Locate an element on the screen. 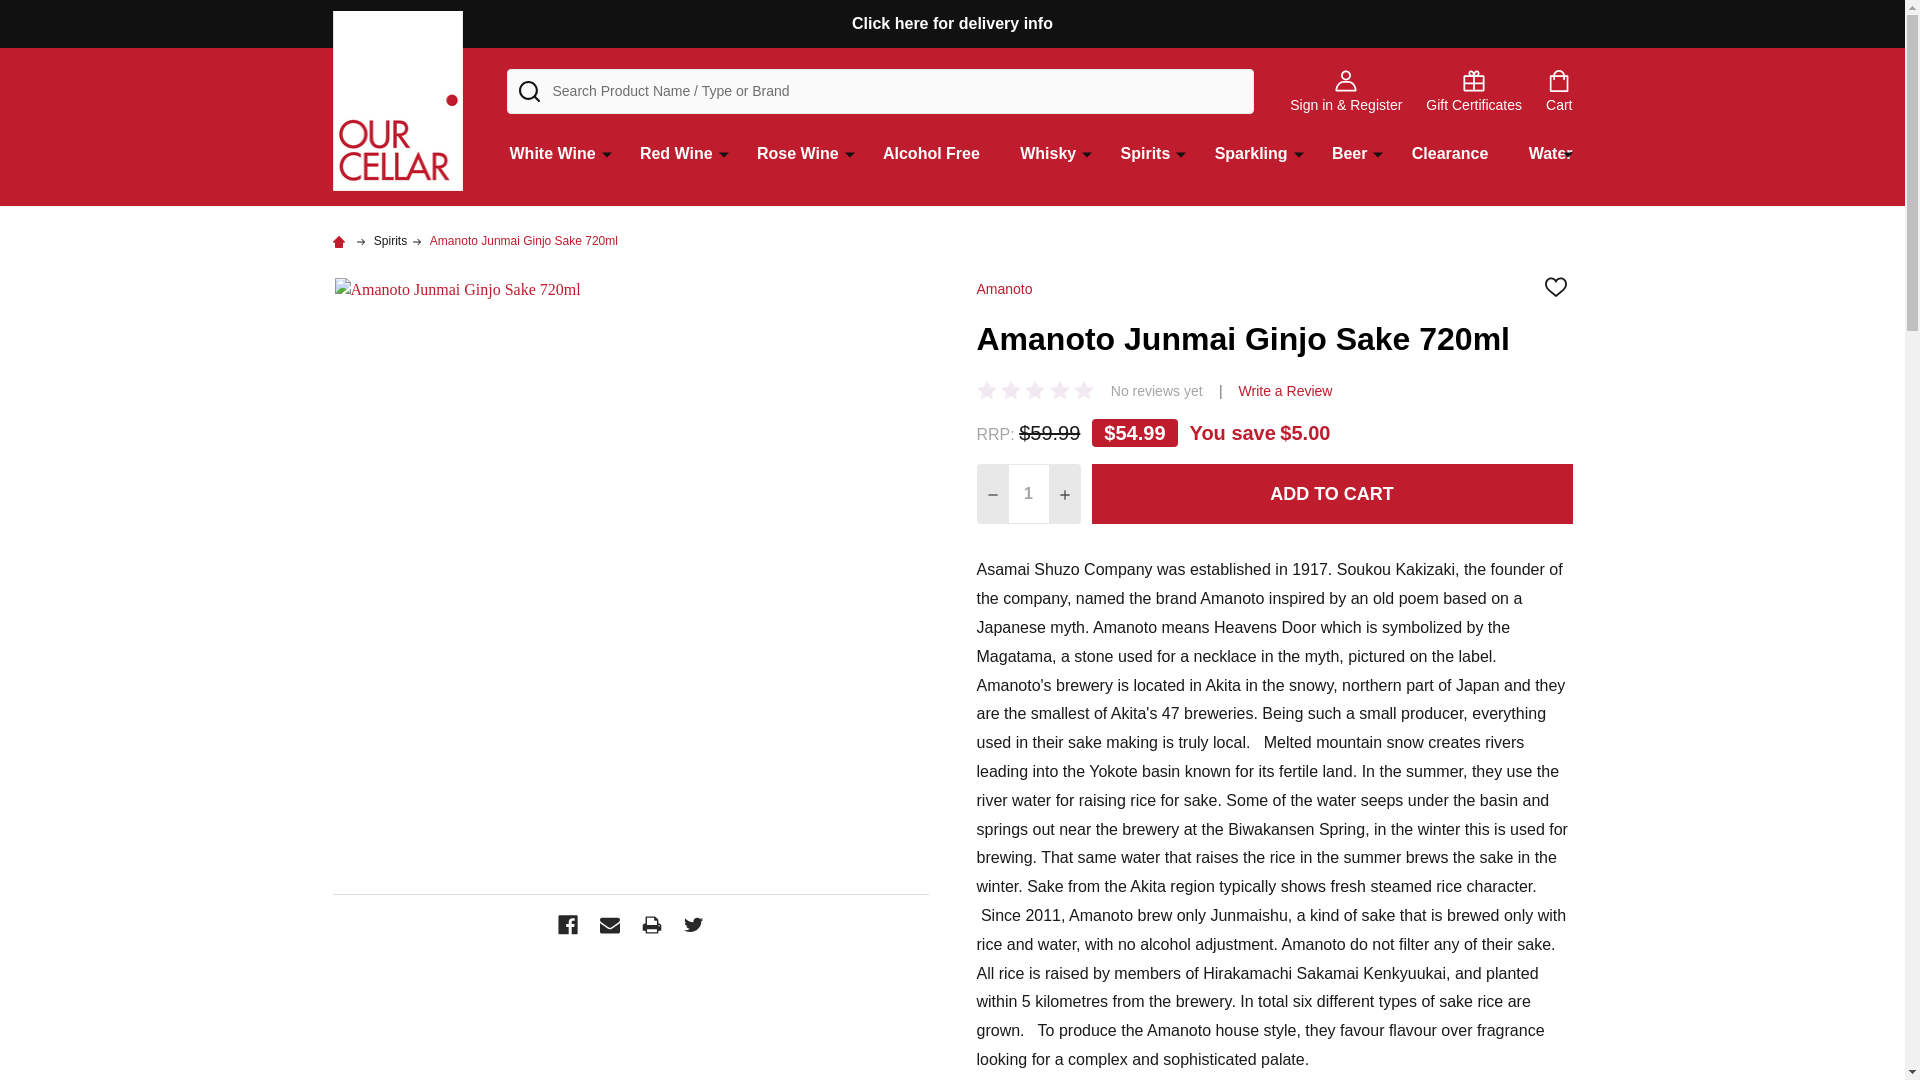 This screenshot has width=1920, height=1080. Add to Wish List is located at coordinates (1554, 286).